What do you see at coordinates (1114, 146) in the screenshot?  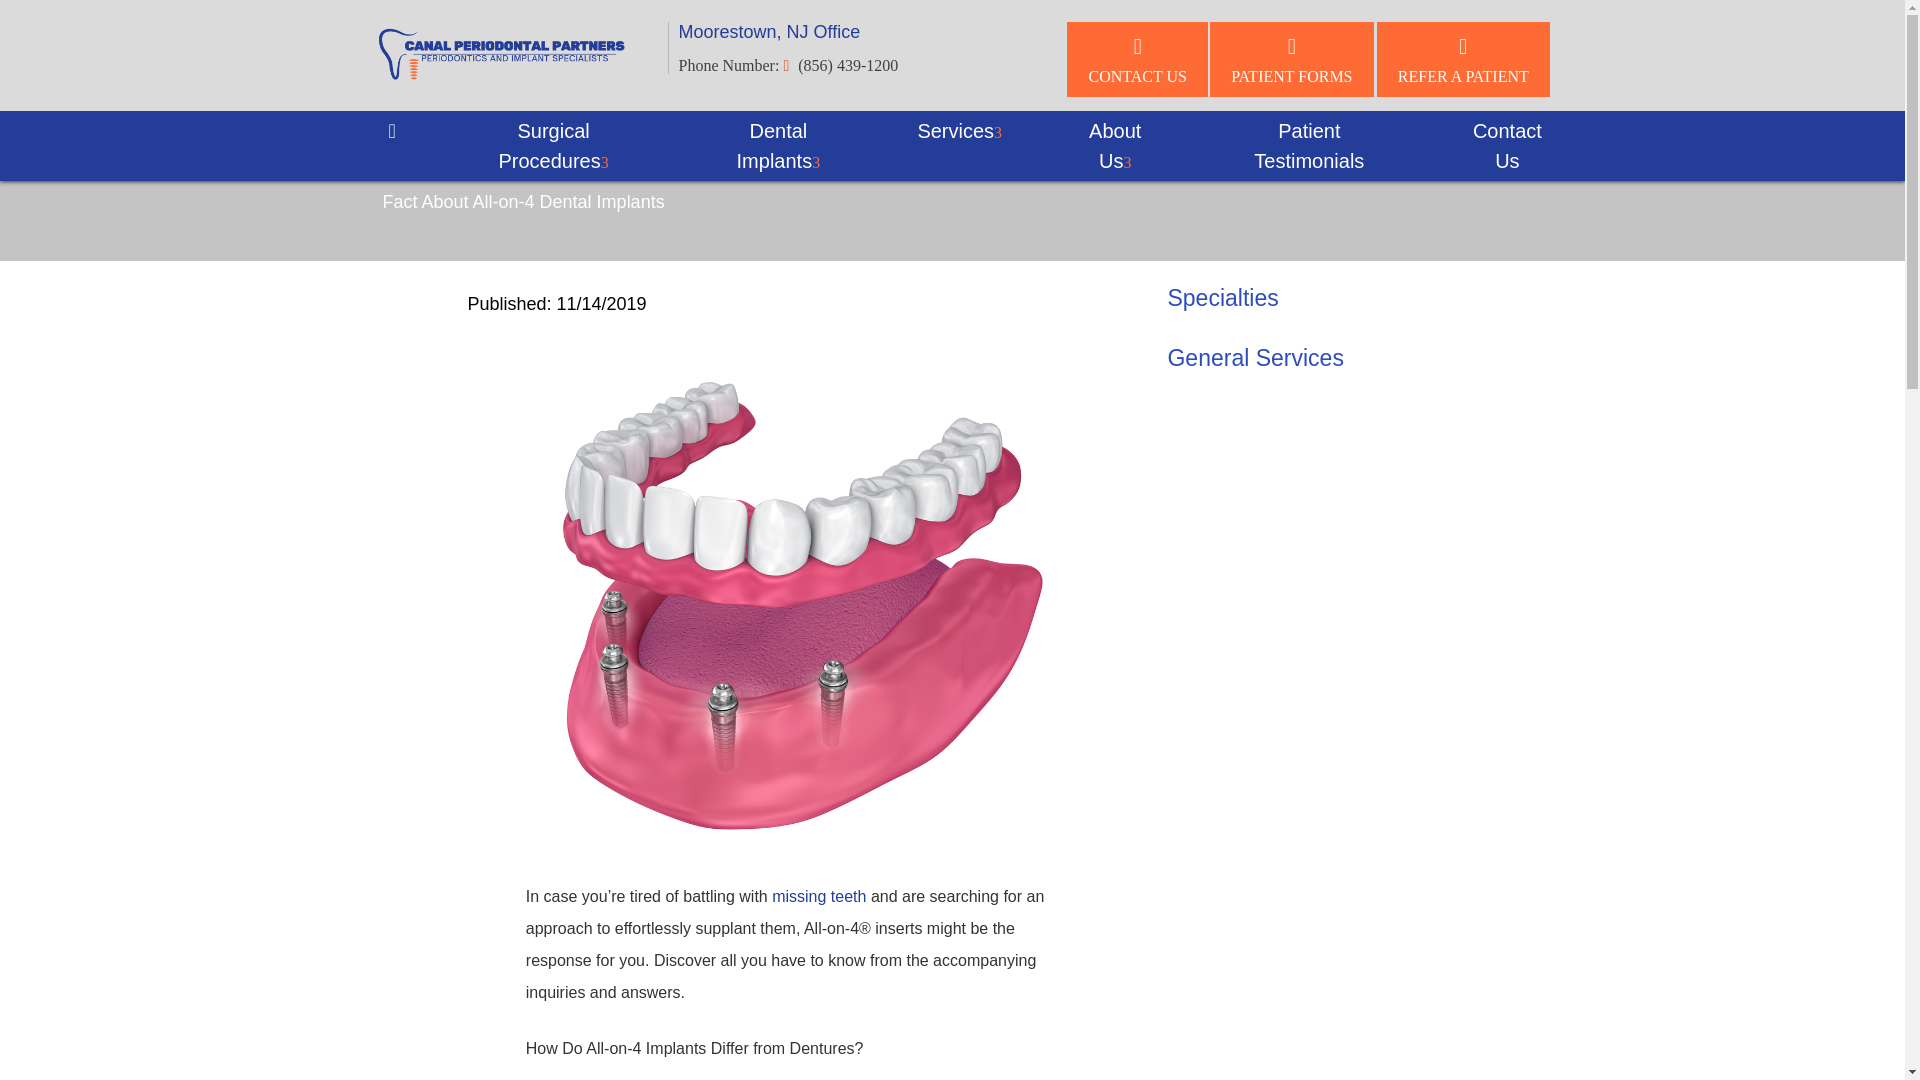 I see `About Us` at bounding box center [1114, 146].